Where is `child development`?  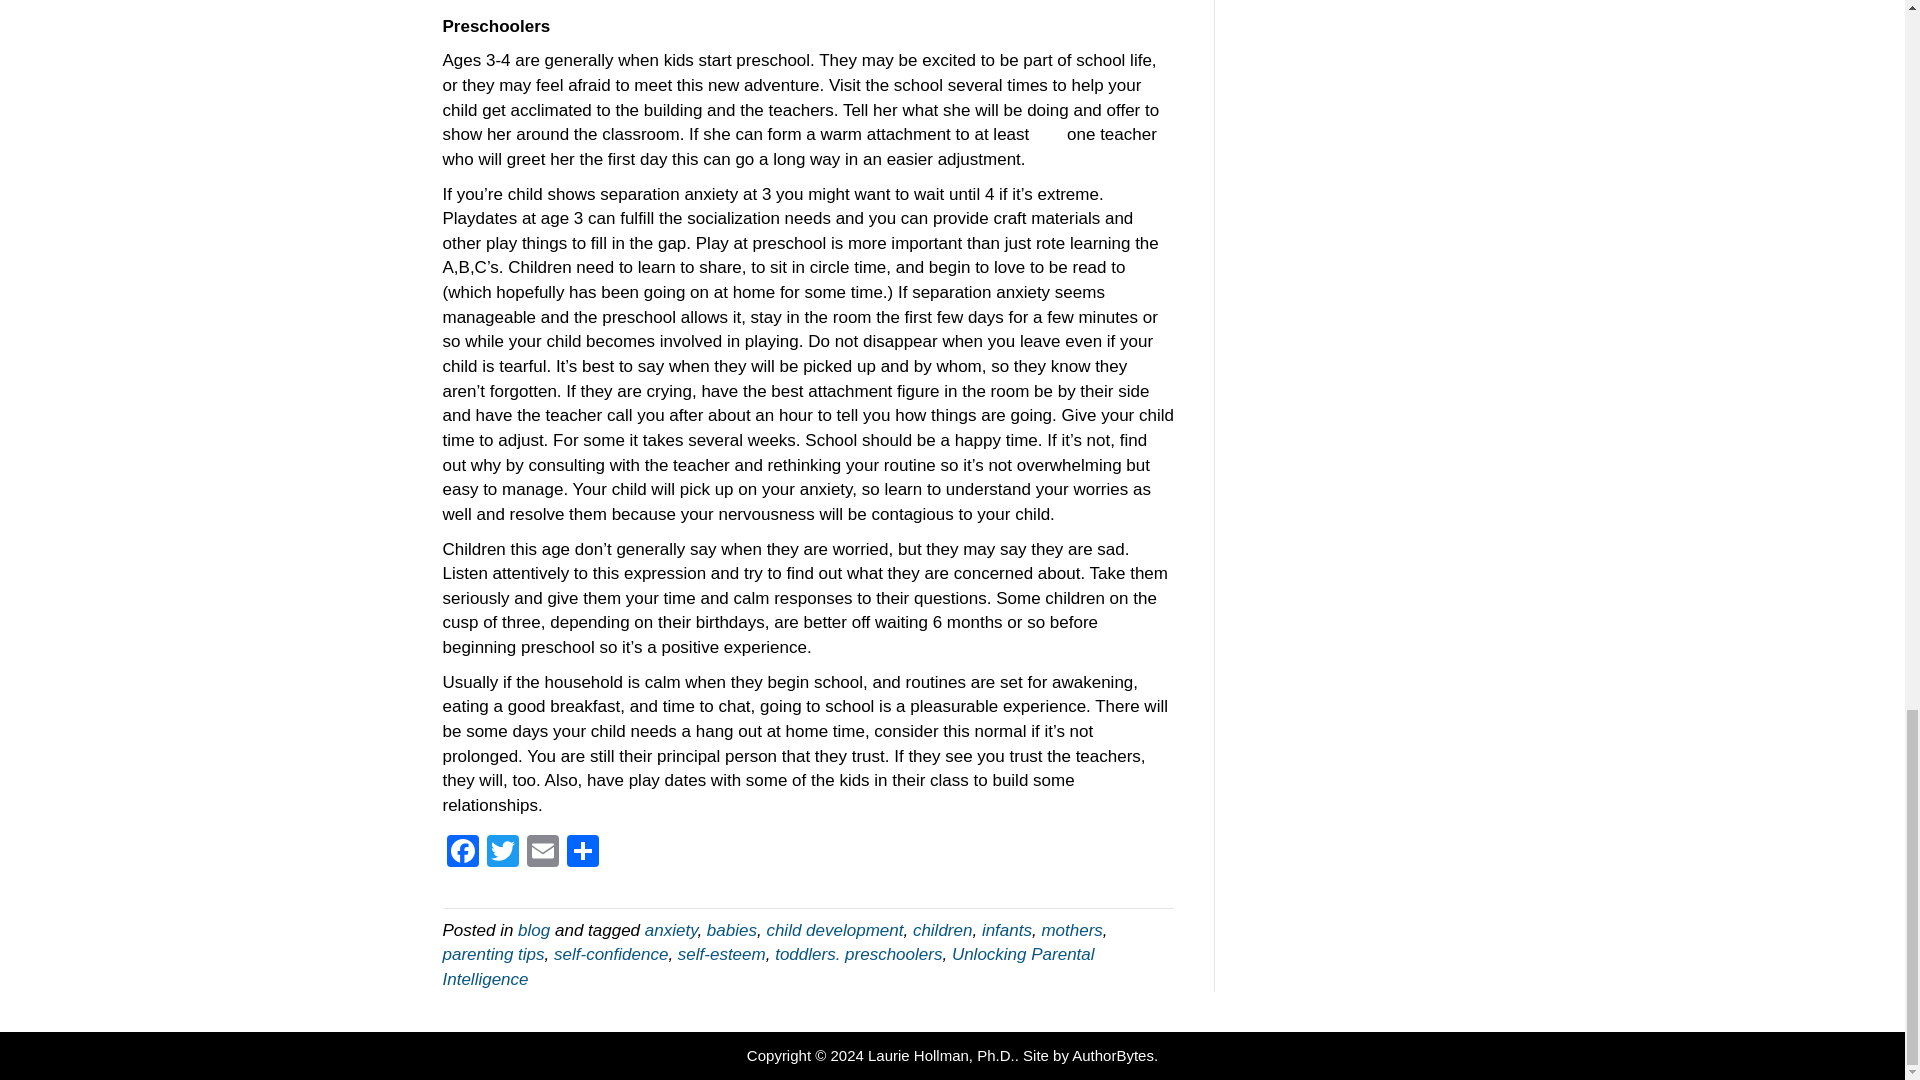
child development is located at coordinates (834, 930).